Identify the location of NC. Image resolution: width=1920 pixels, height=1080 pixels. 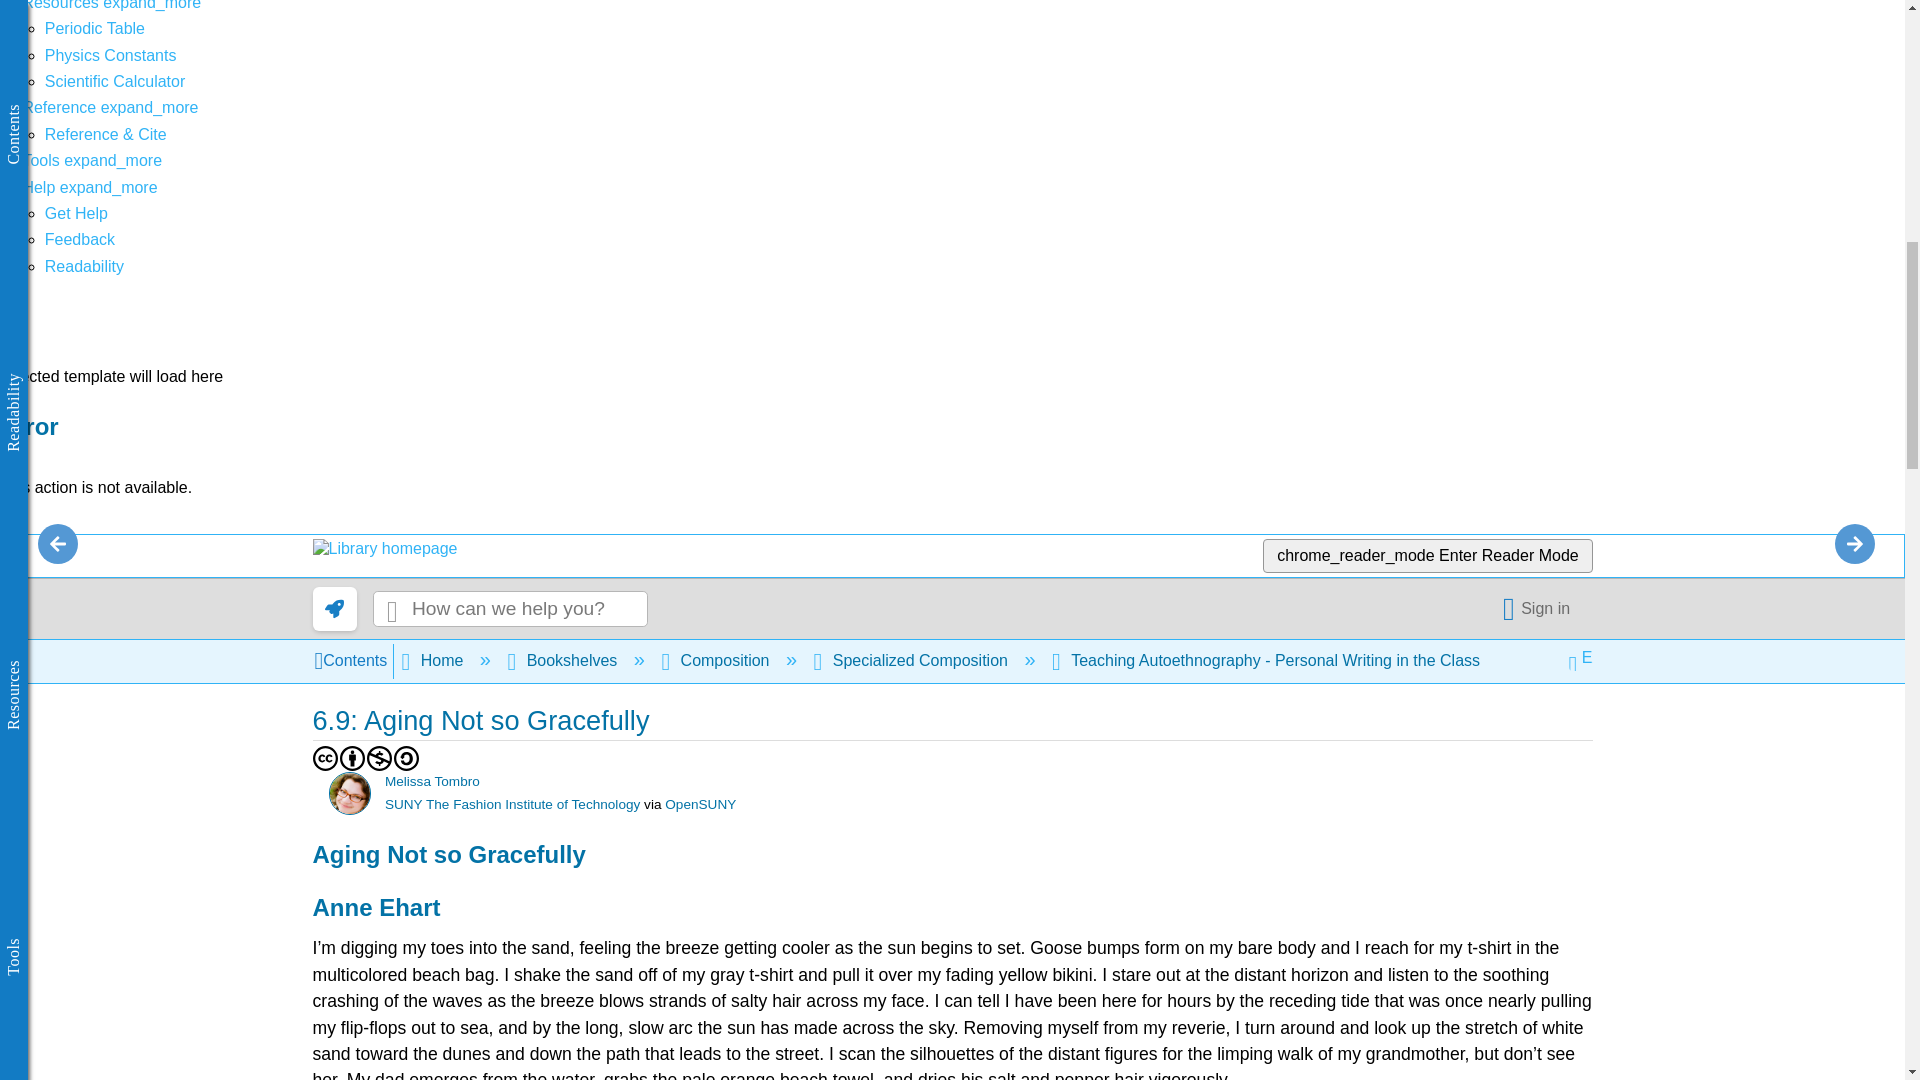
(380, 758).